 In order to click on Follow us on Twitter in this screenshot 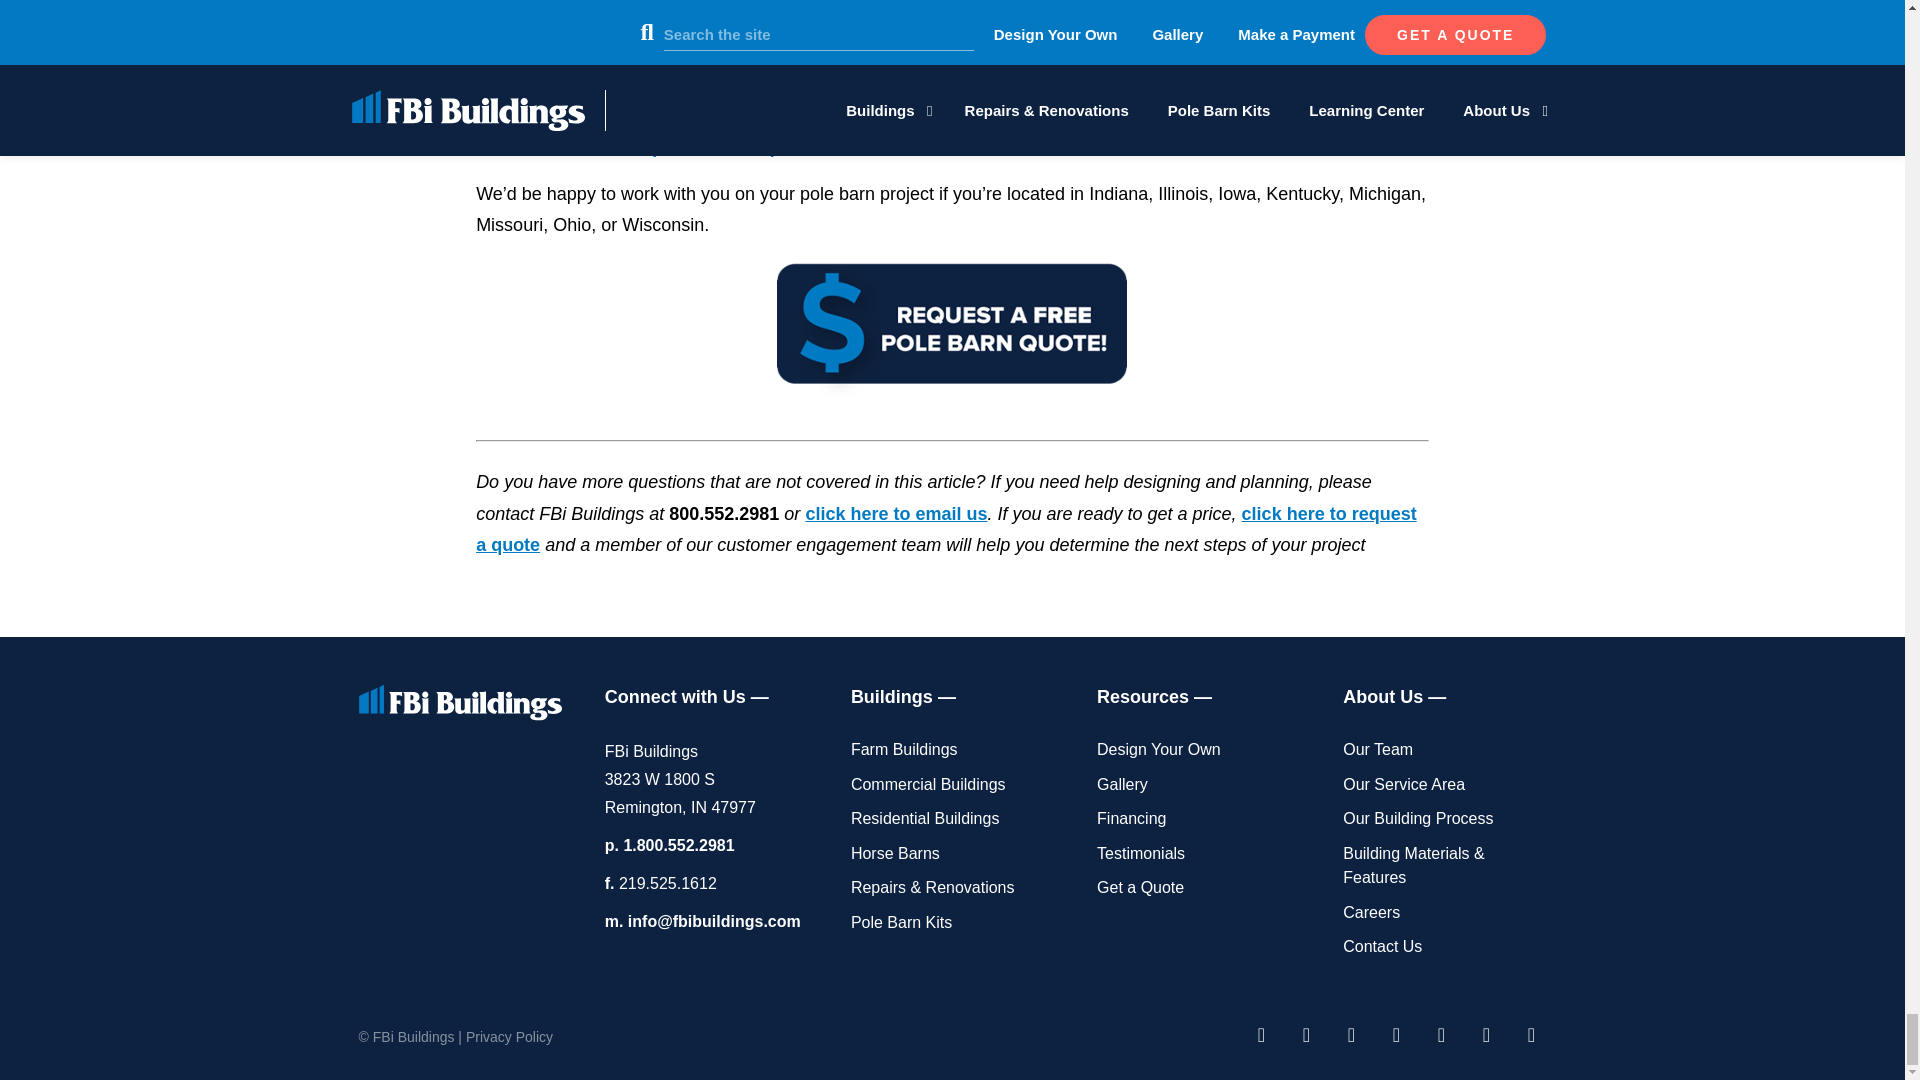, I will do `click(1396, 1034)`.